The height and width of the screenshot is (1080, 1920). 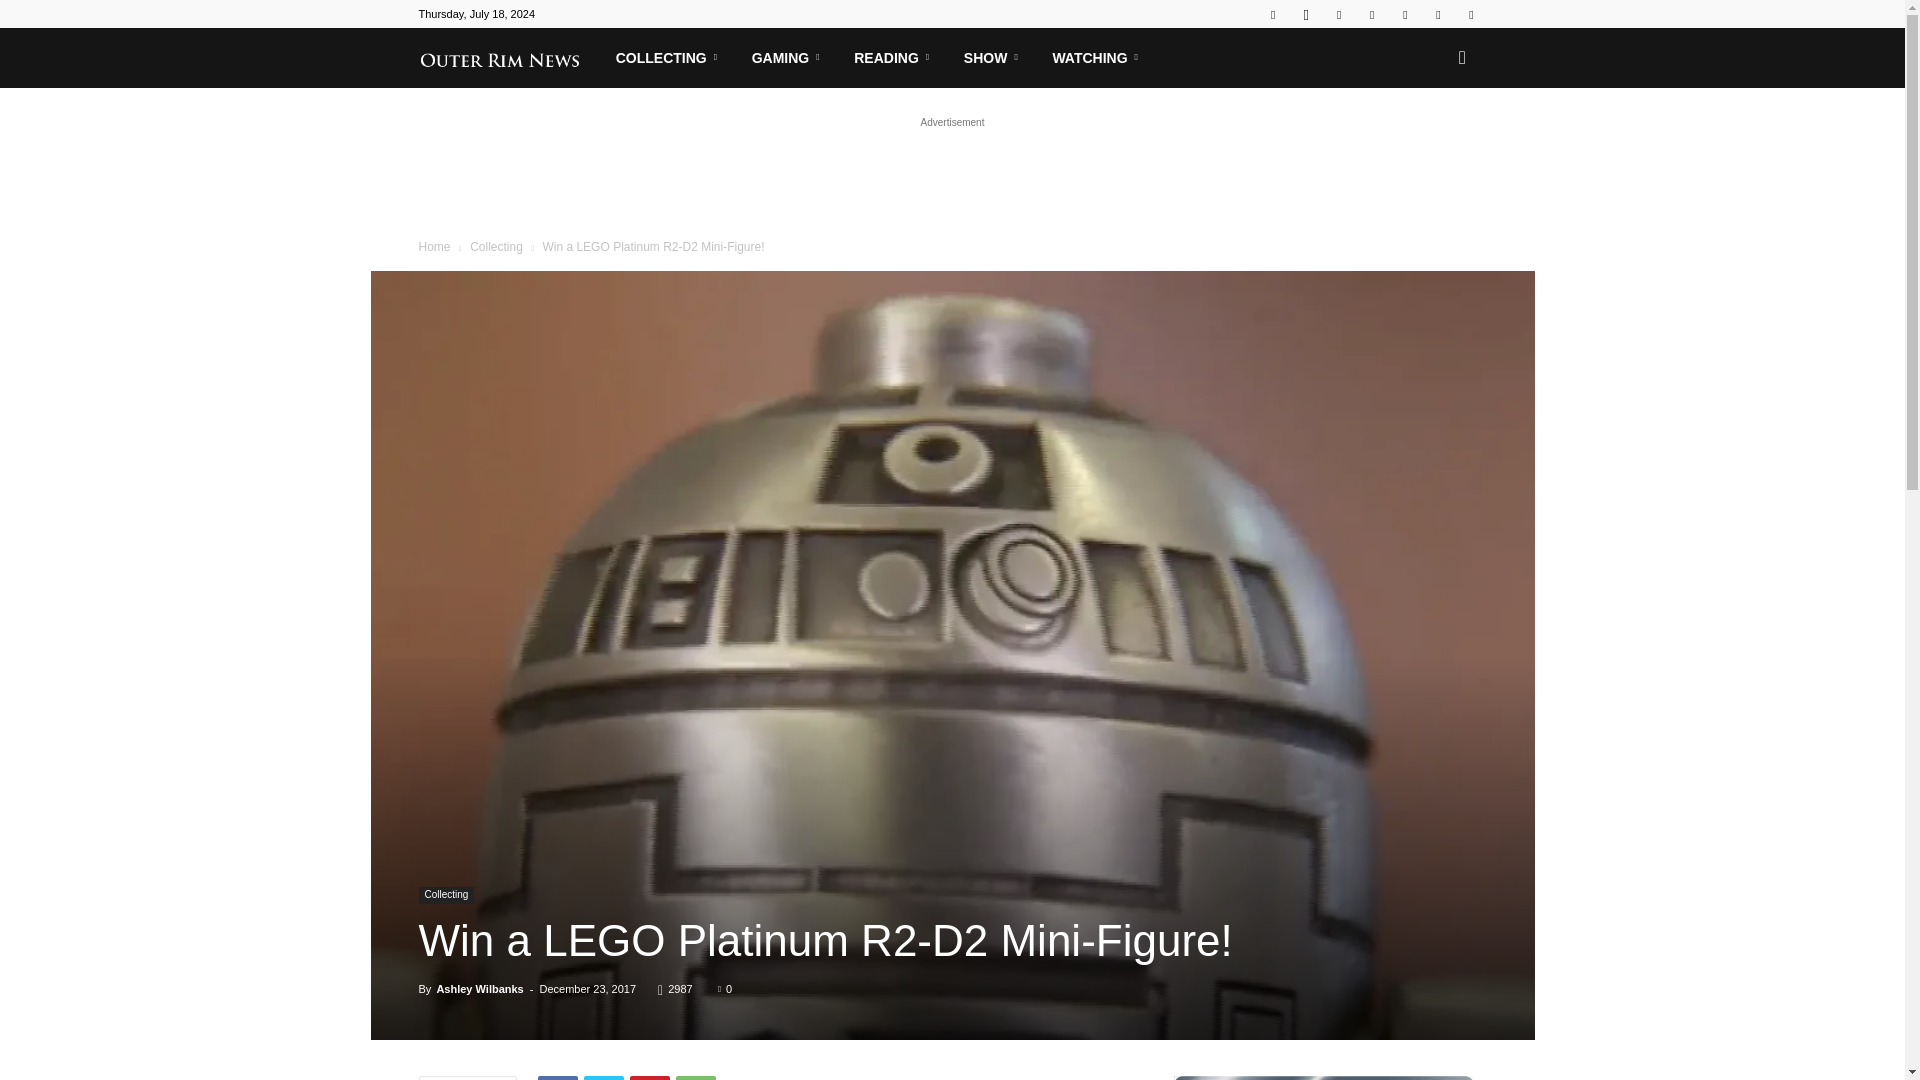 What do you see at coordinates (509, 57) in the screenshot?
I see `Outer Rim News` at bounding box center [509, 57].